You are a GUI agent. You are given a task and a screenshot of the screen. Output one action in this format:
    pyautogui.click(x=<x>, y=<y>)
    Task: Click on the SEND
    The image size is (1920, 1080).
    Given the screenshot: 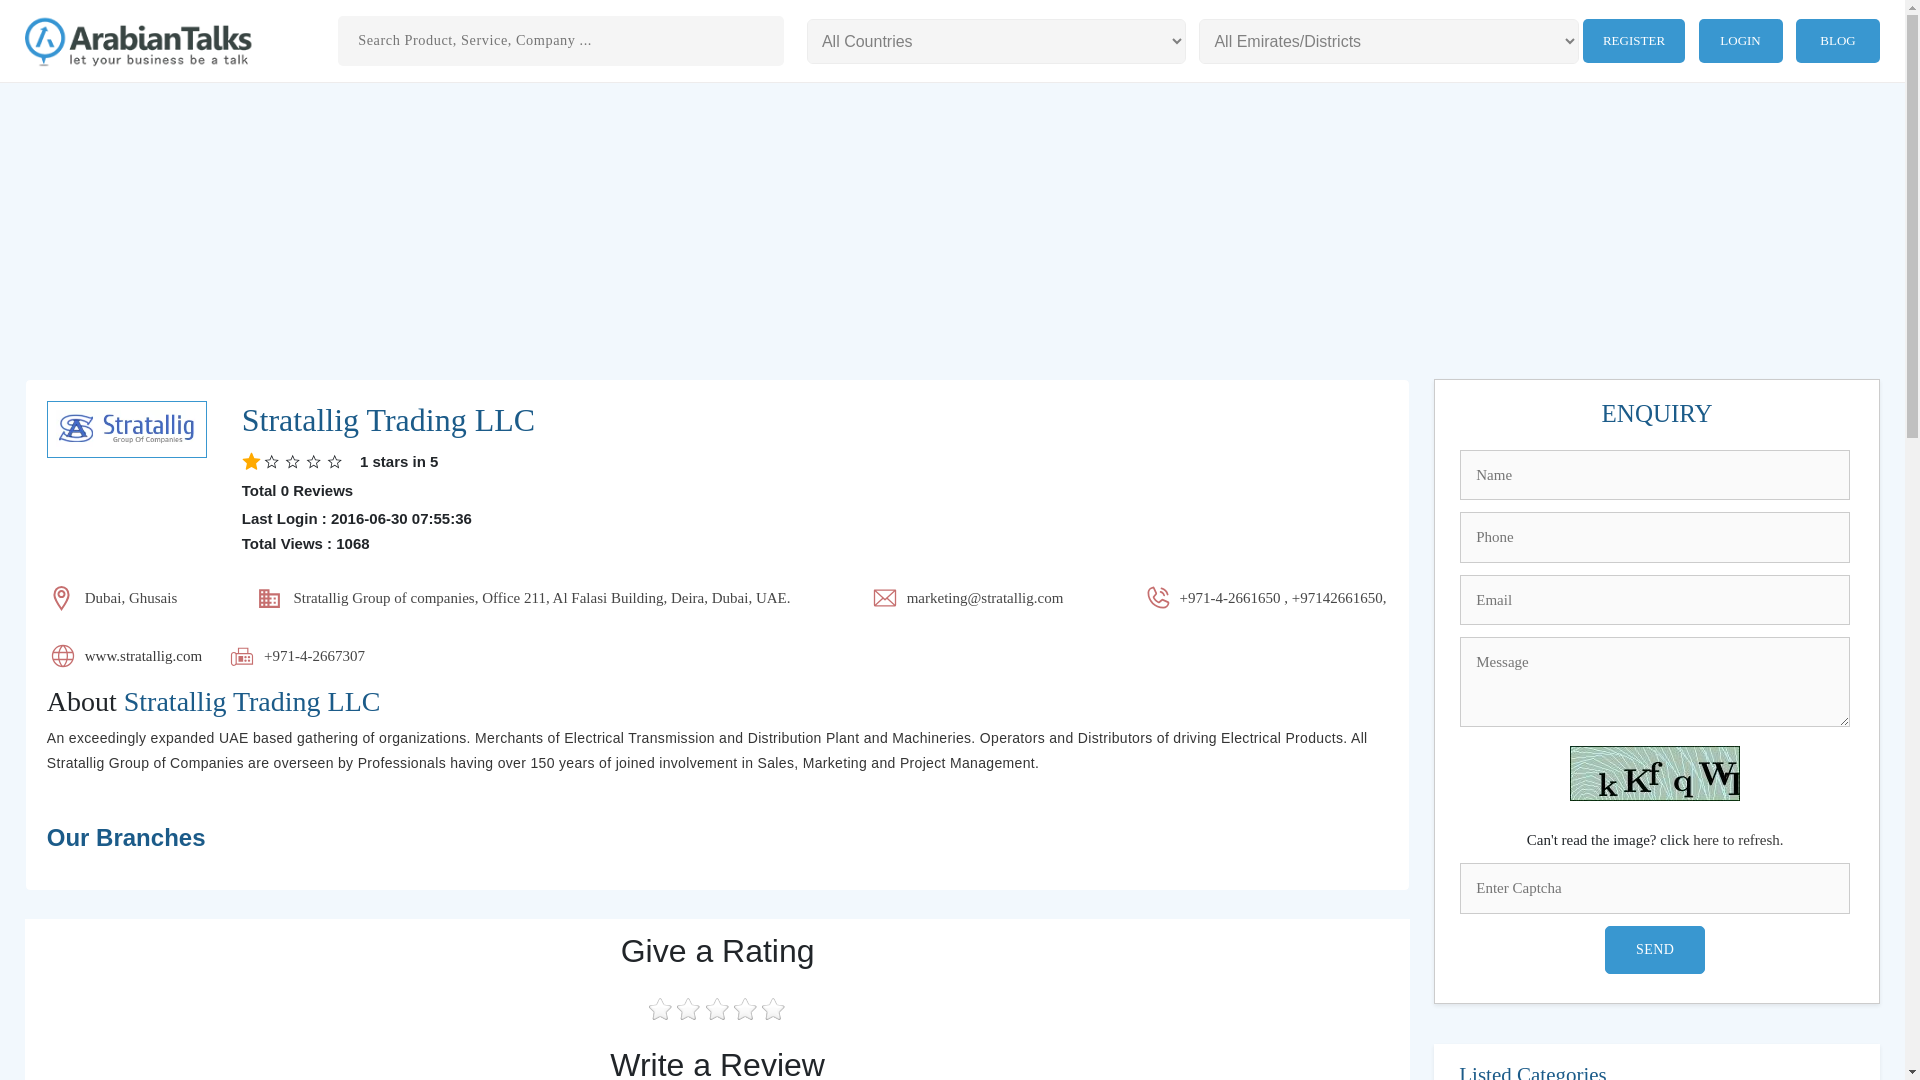 What is the action you would take?
    pyautogui.click(x=1654, y=950)
    